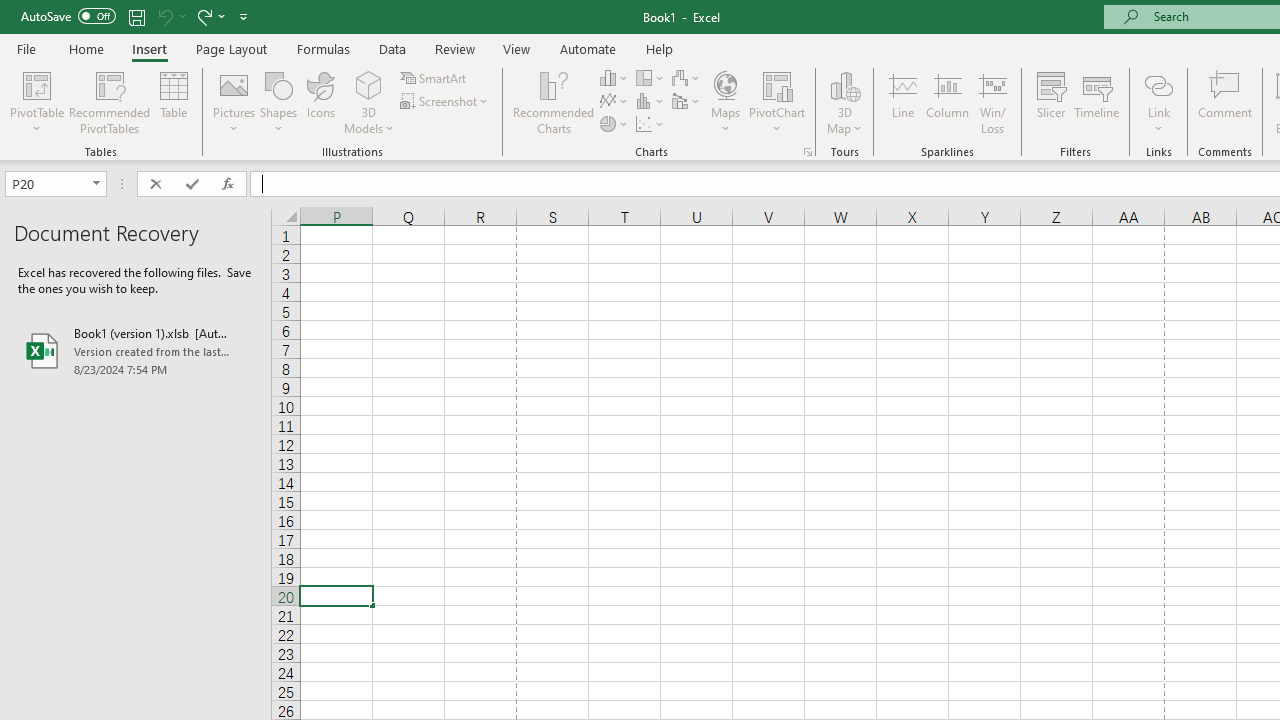 The width and height of the screenshot is (1280, 720). I want to click on PivotChart, so click(777, 102).